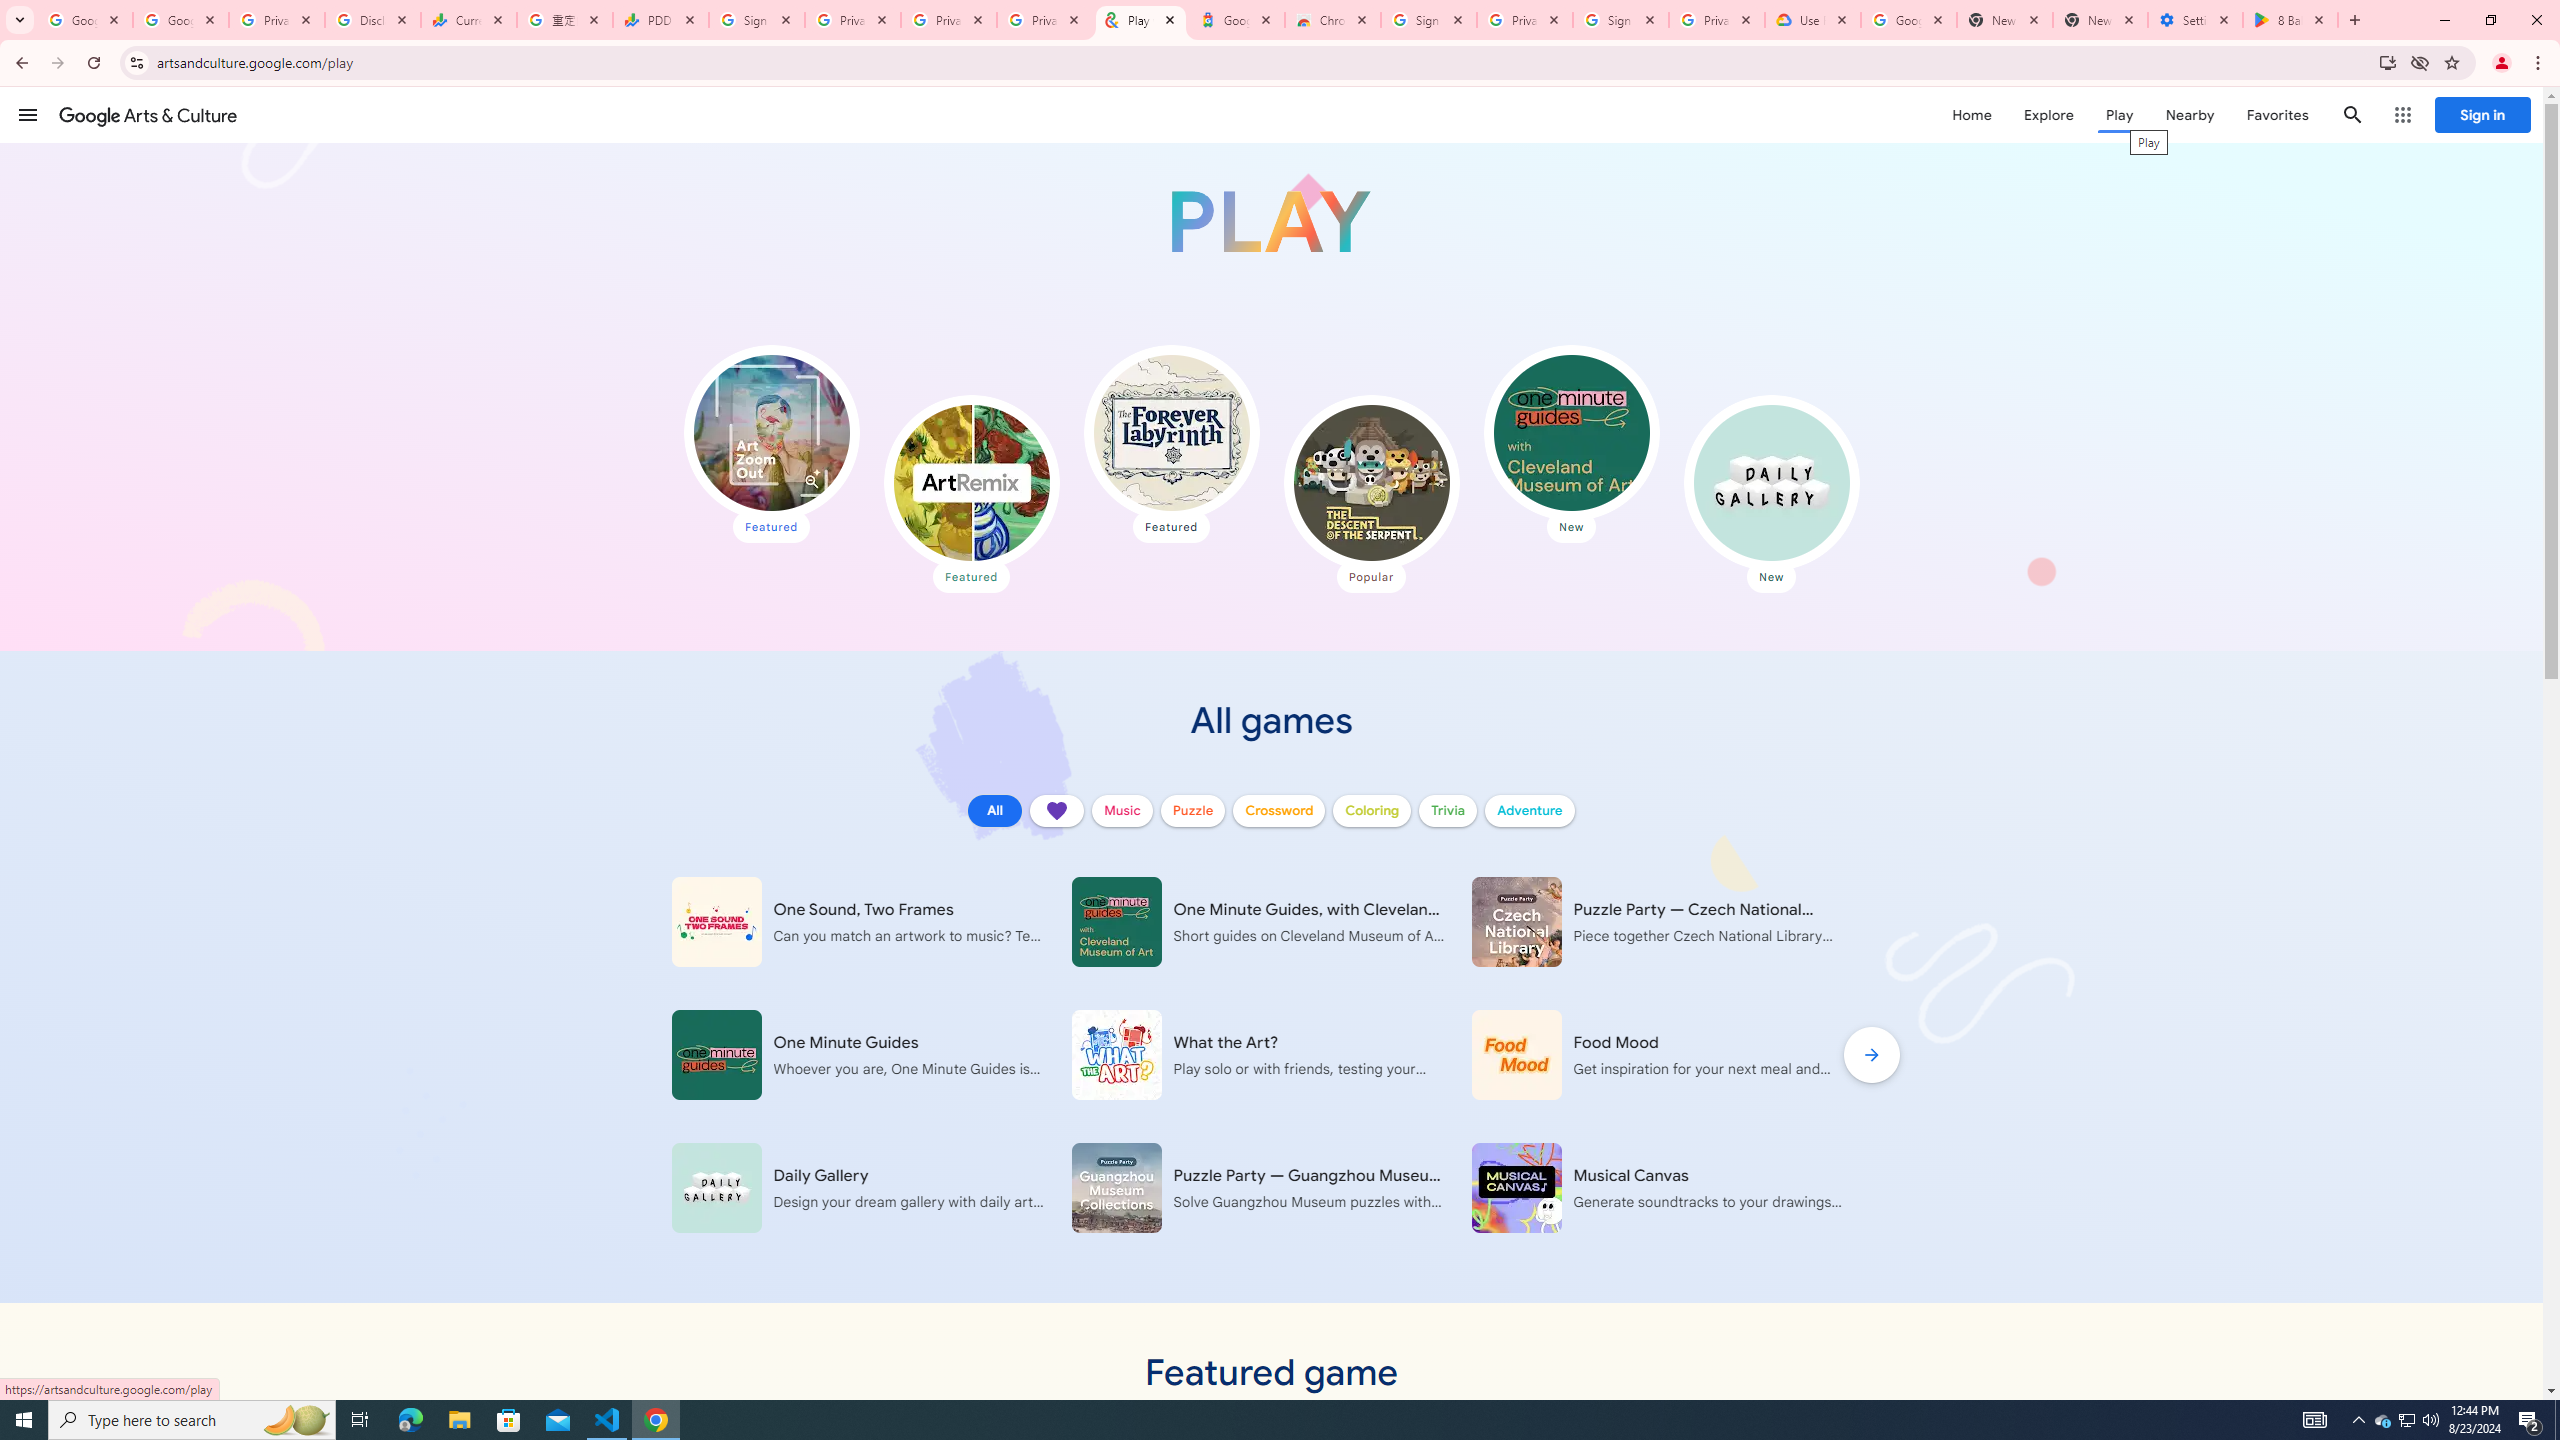 The image size is (2560, 1440). What do you see at coordinates (1570, 433) in the screenshot?
I see `One Minute Guides, with Cleveland Museum of Art` at bounding box center [1570, 433].